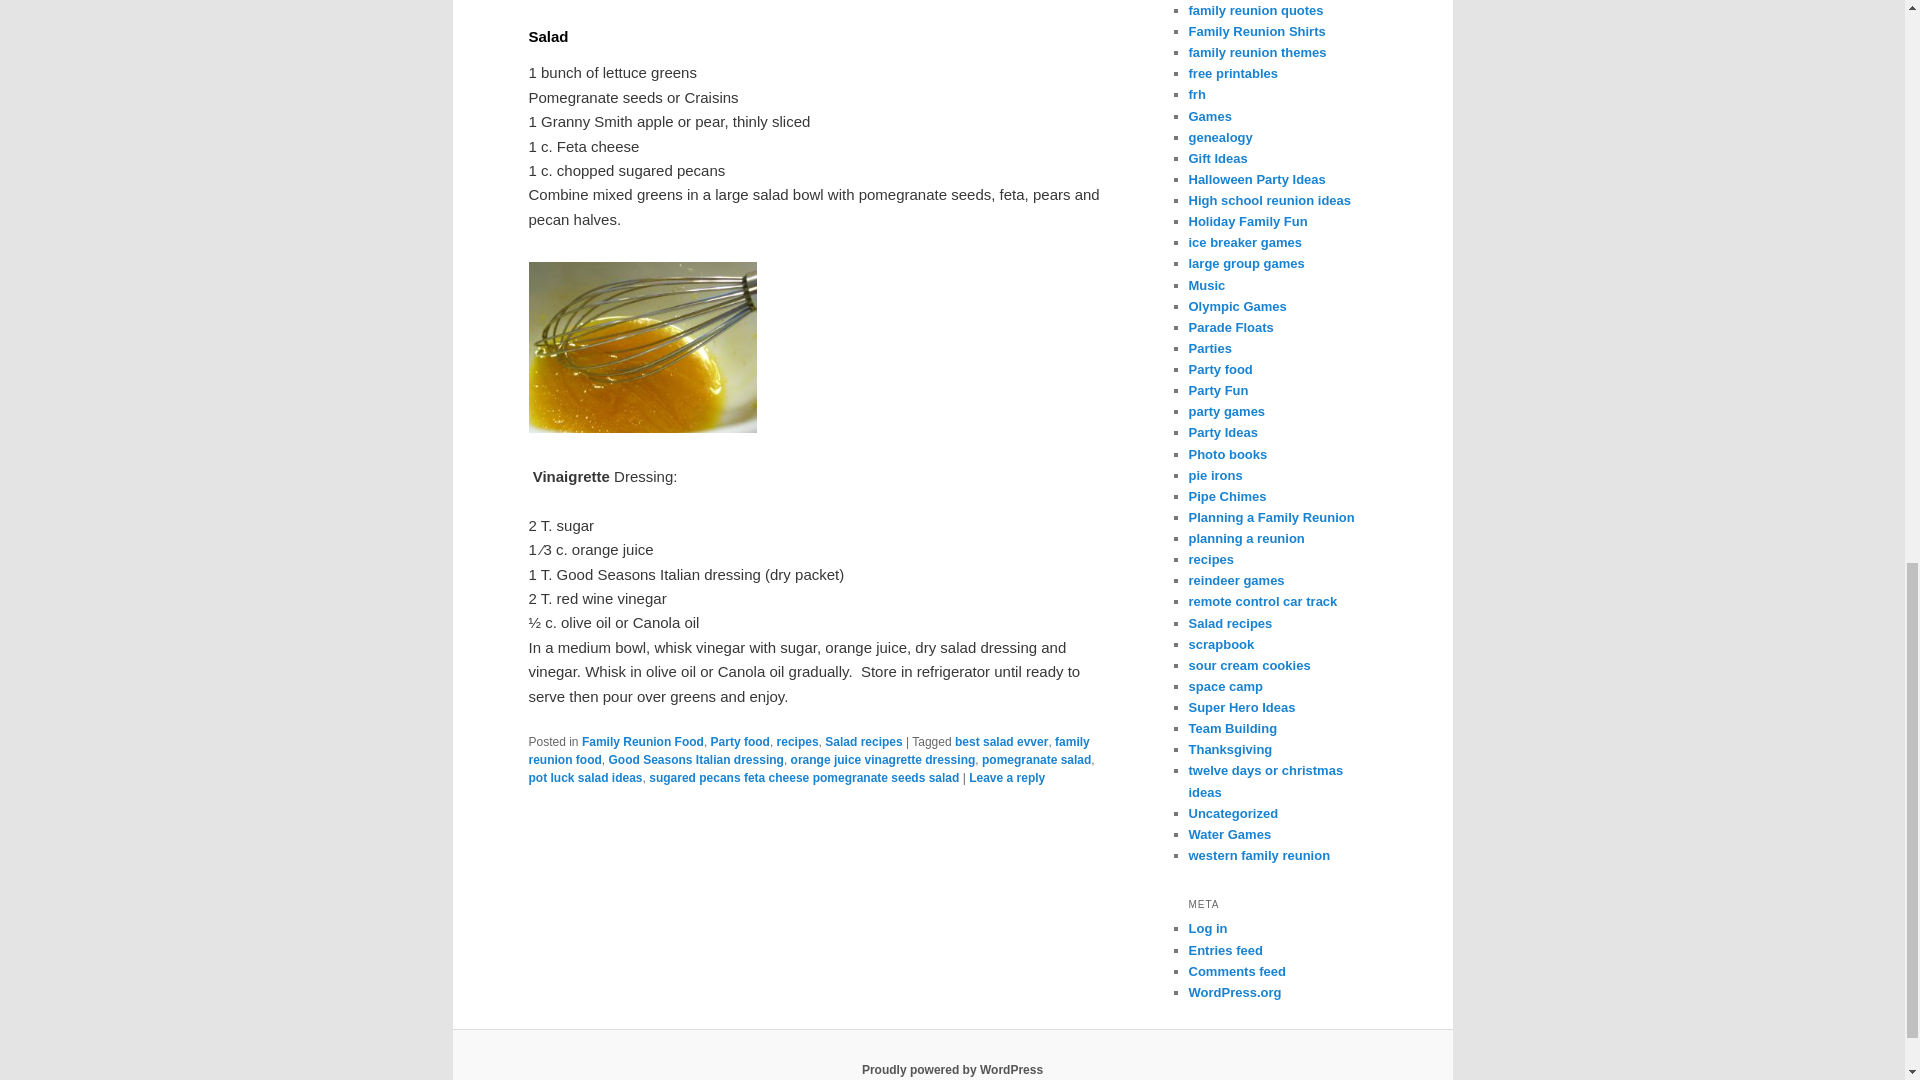 This screenshot has height=1080, width=1920. What do you see at coordinates (642, 742) in the screenshot?
I see `Family Reunion Food` at bounding box center [642, 742].